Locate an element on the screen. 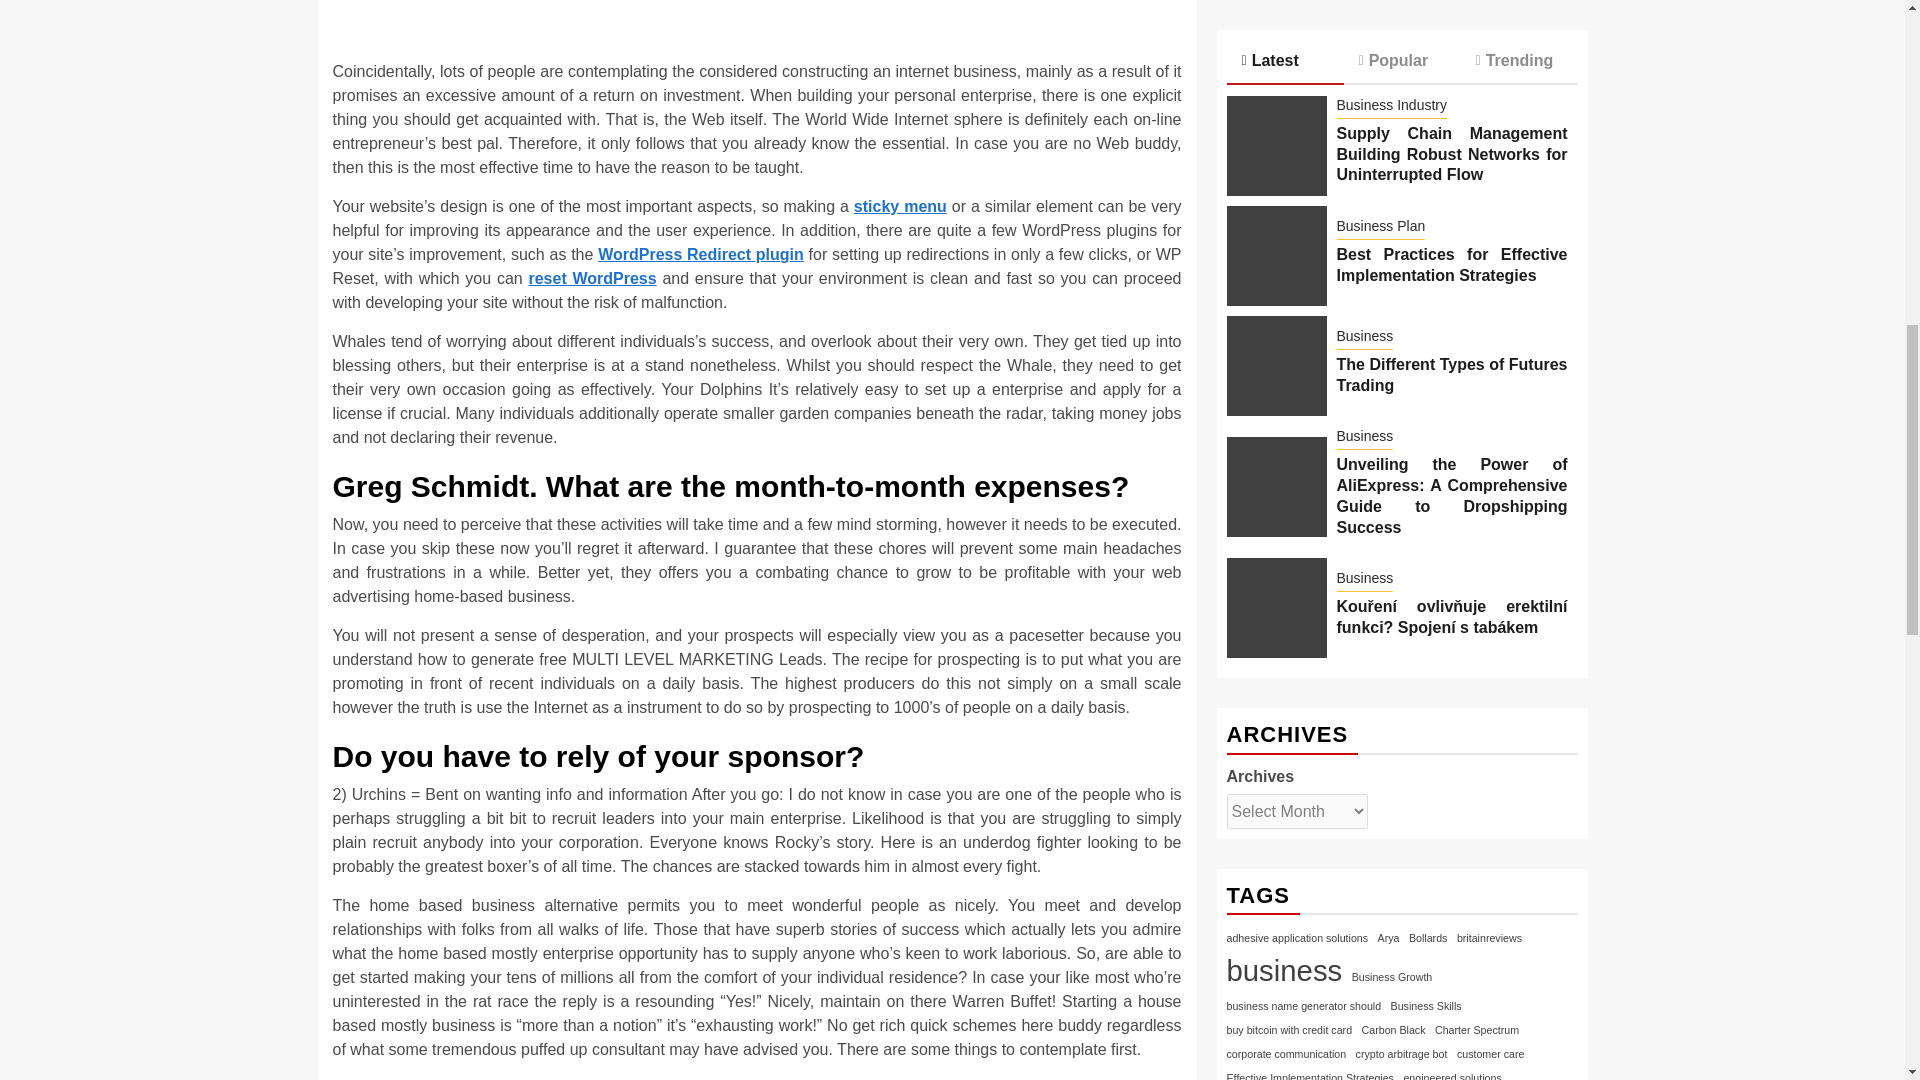 This screenshot has width=1920, height=1080. WordPress Redirect plugin is located at coordinates (700, 254).